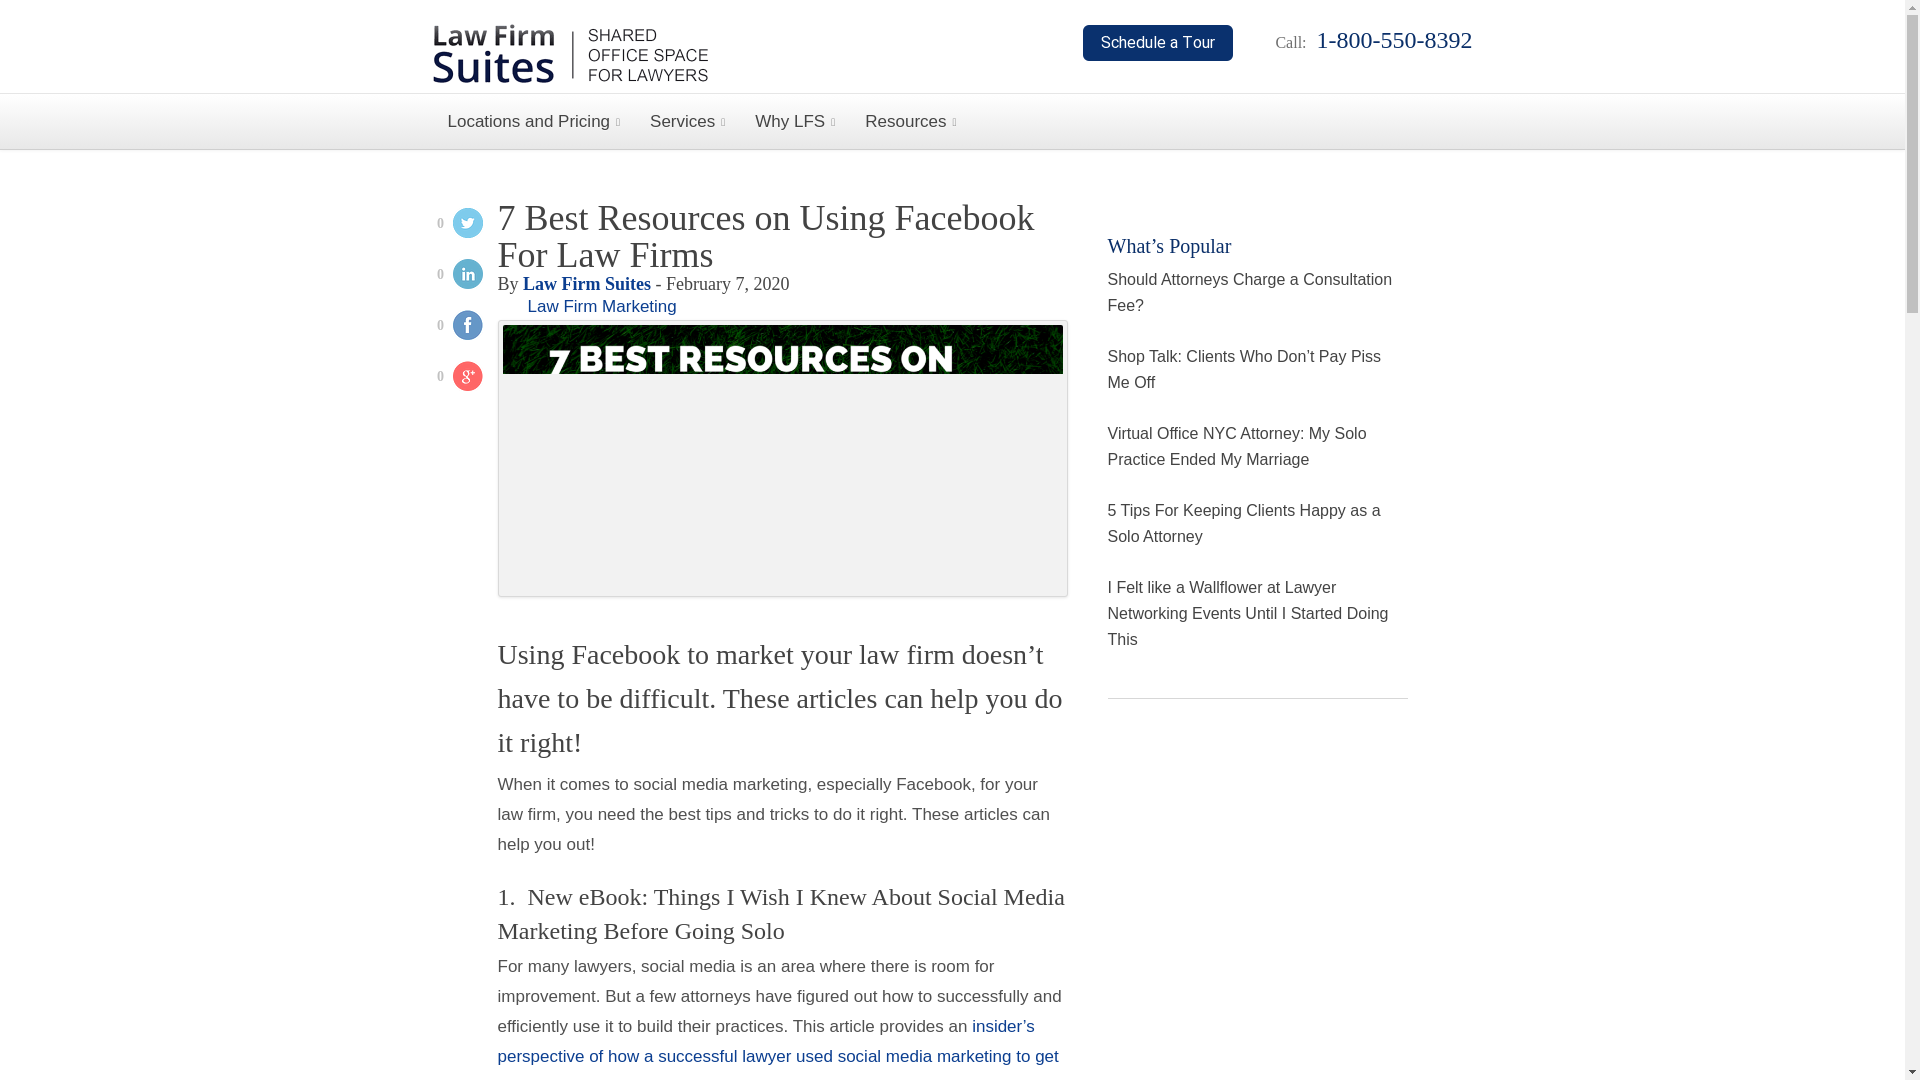 Image resolution: width=1920 pixels, height=1080 pixels. I want to click on 0, so click(452, 226).